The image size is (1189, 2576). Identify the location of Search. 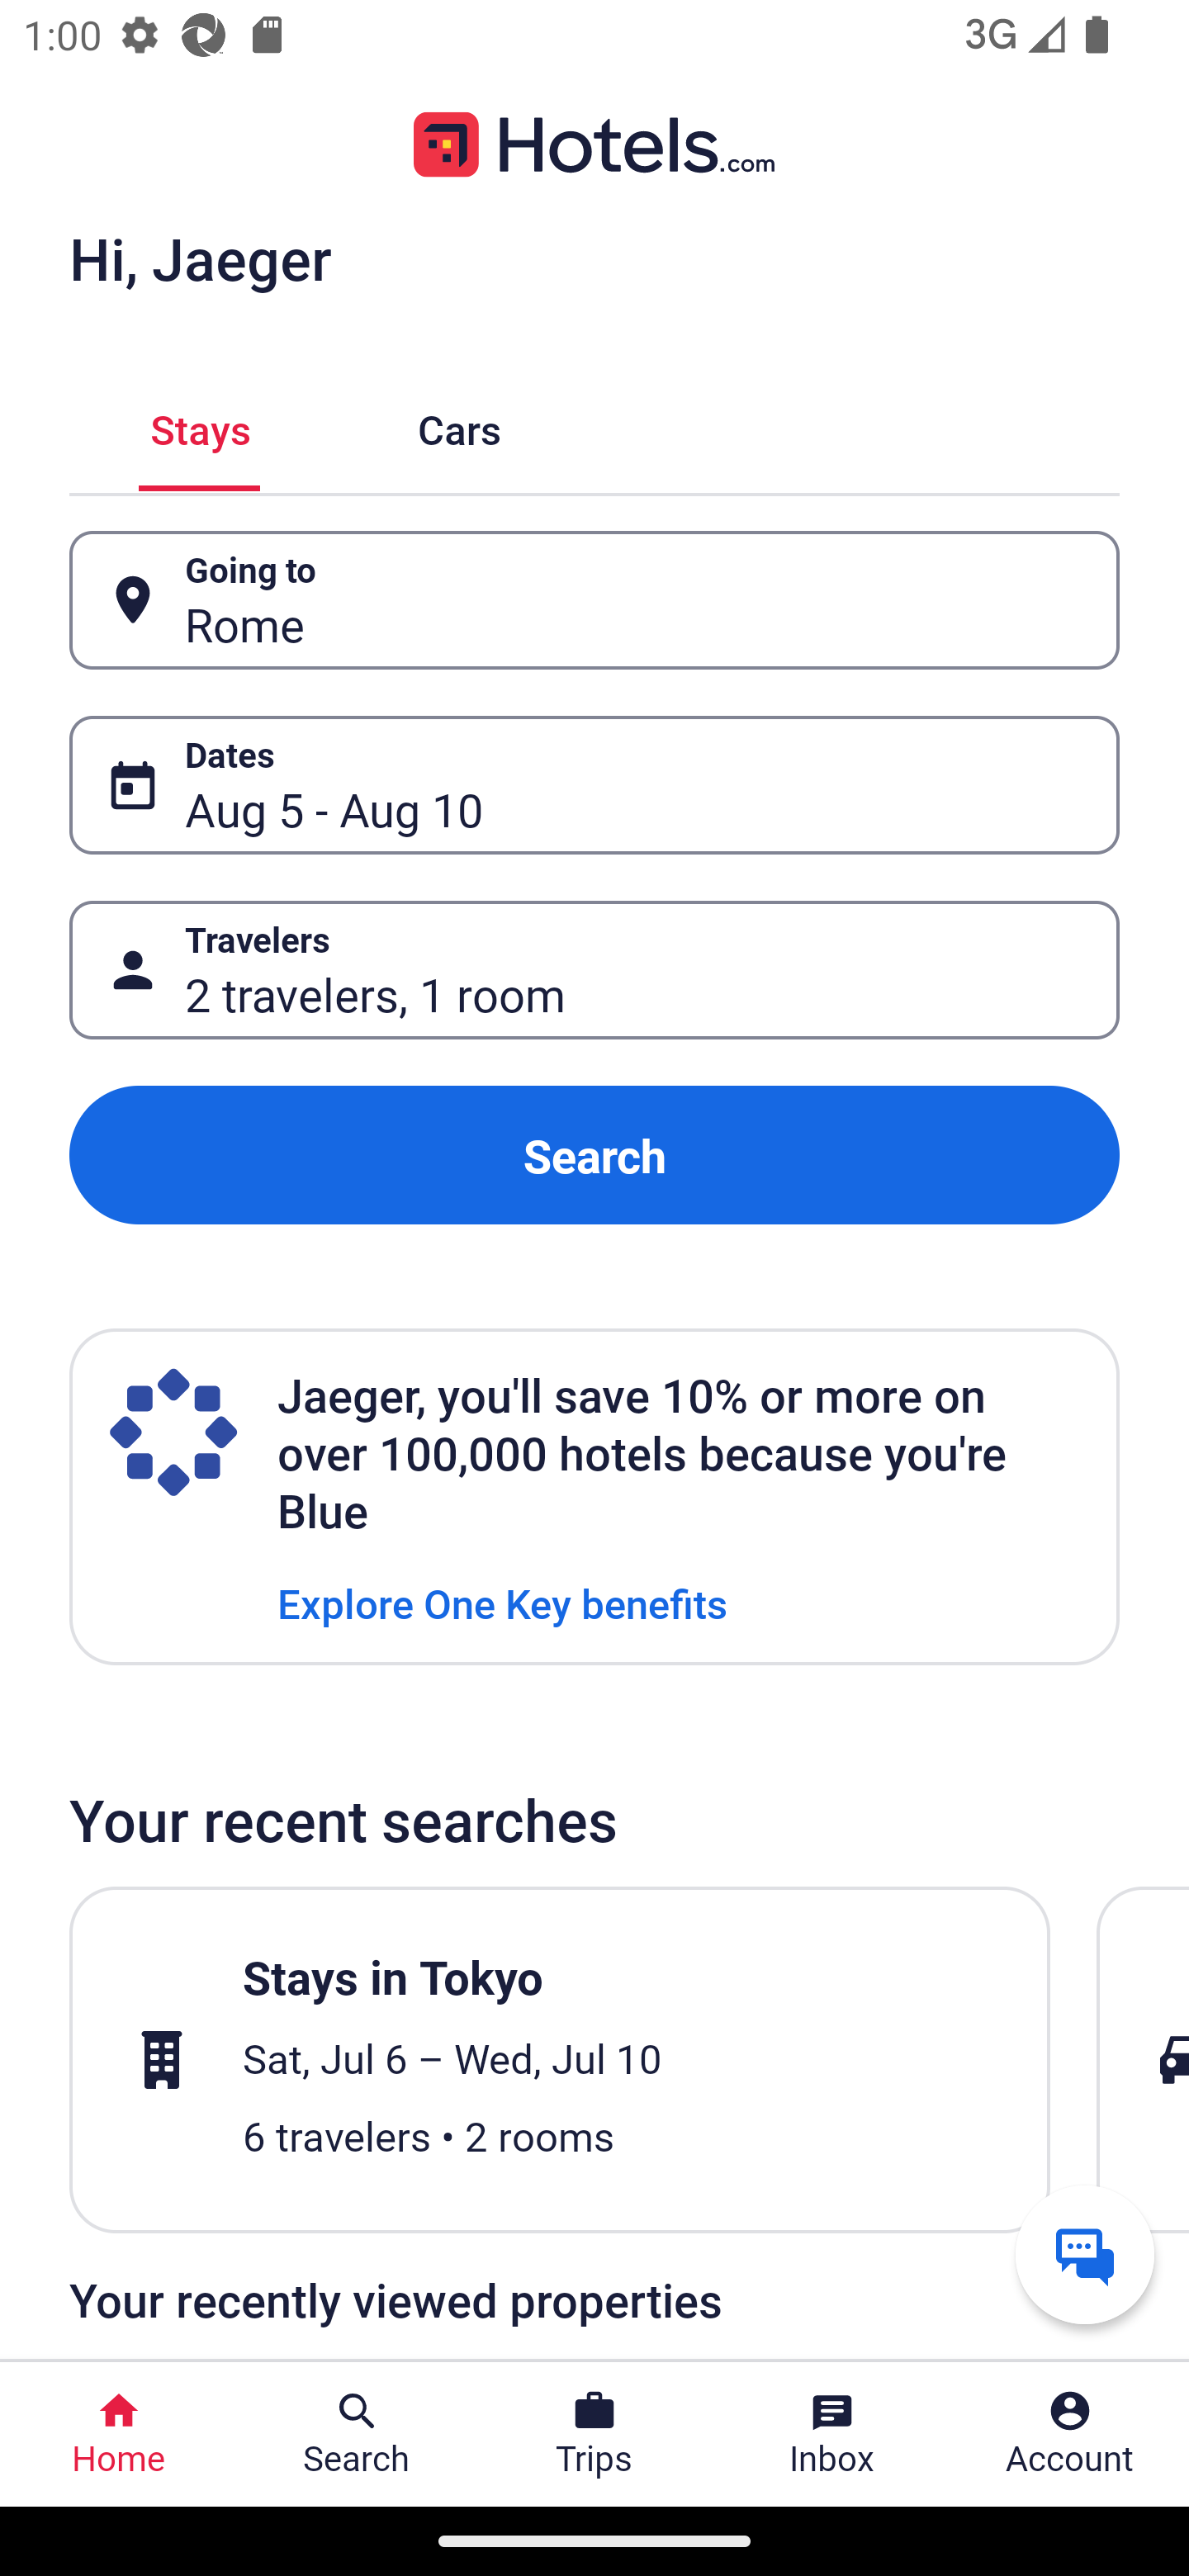
(594, 1154).